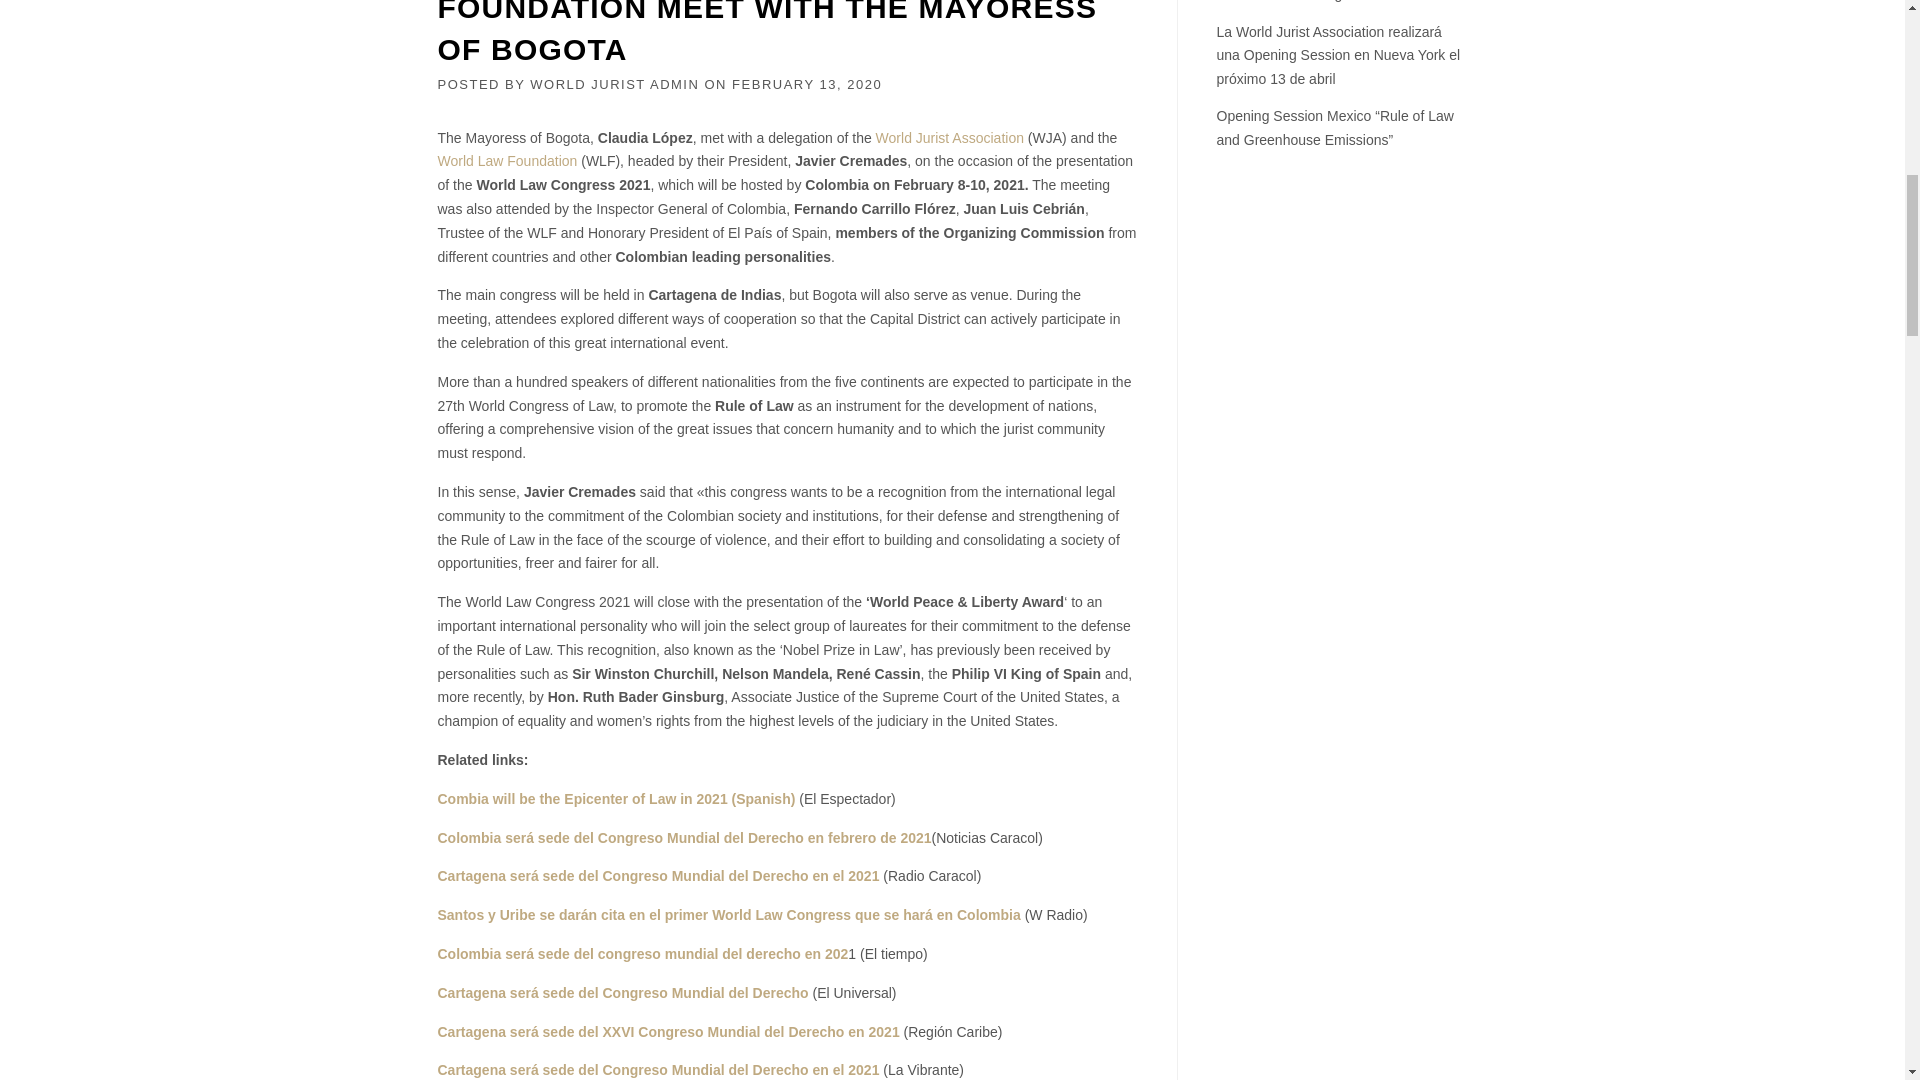  Describe the element at coordinates (614, 84) in the screenshot. I see `WORLD JURIST ADMIN` at that location.